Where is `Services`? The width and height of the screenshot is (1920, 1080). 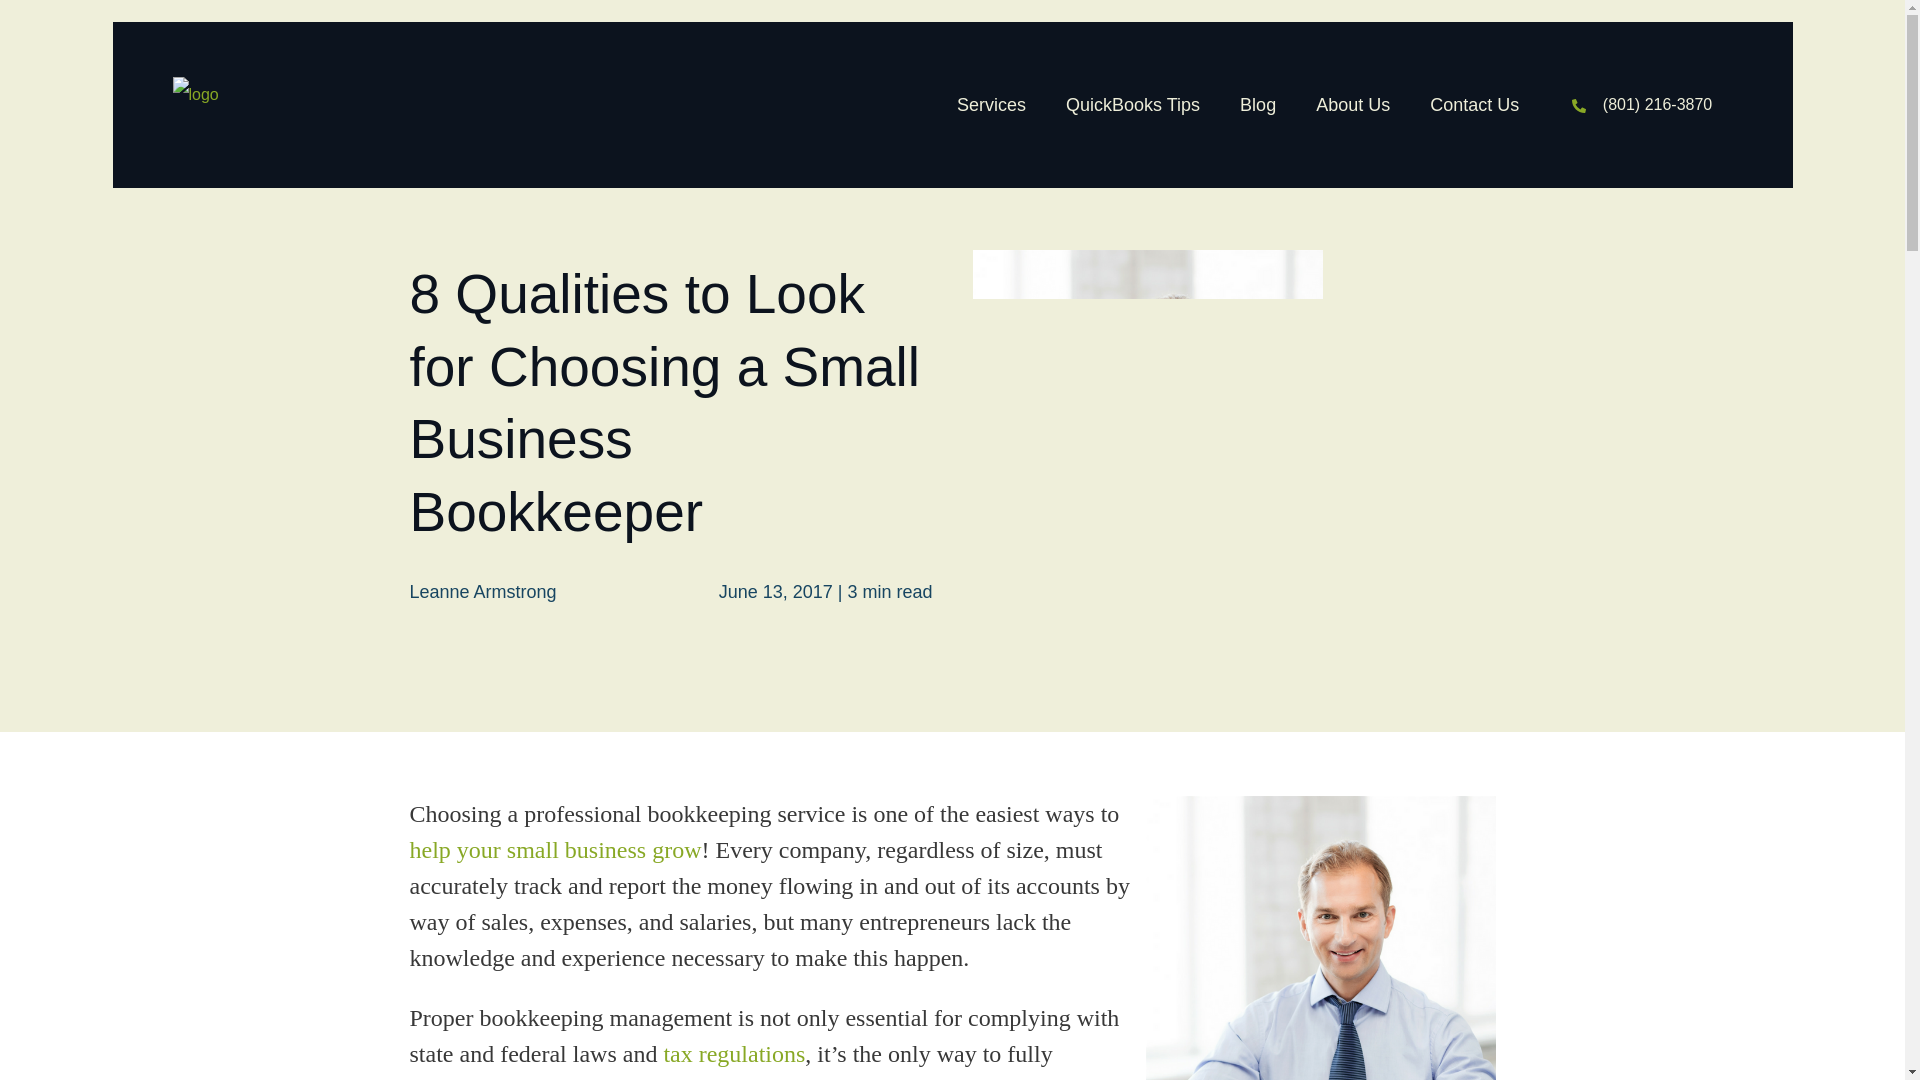
Services is located at coordinates (991, 104).